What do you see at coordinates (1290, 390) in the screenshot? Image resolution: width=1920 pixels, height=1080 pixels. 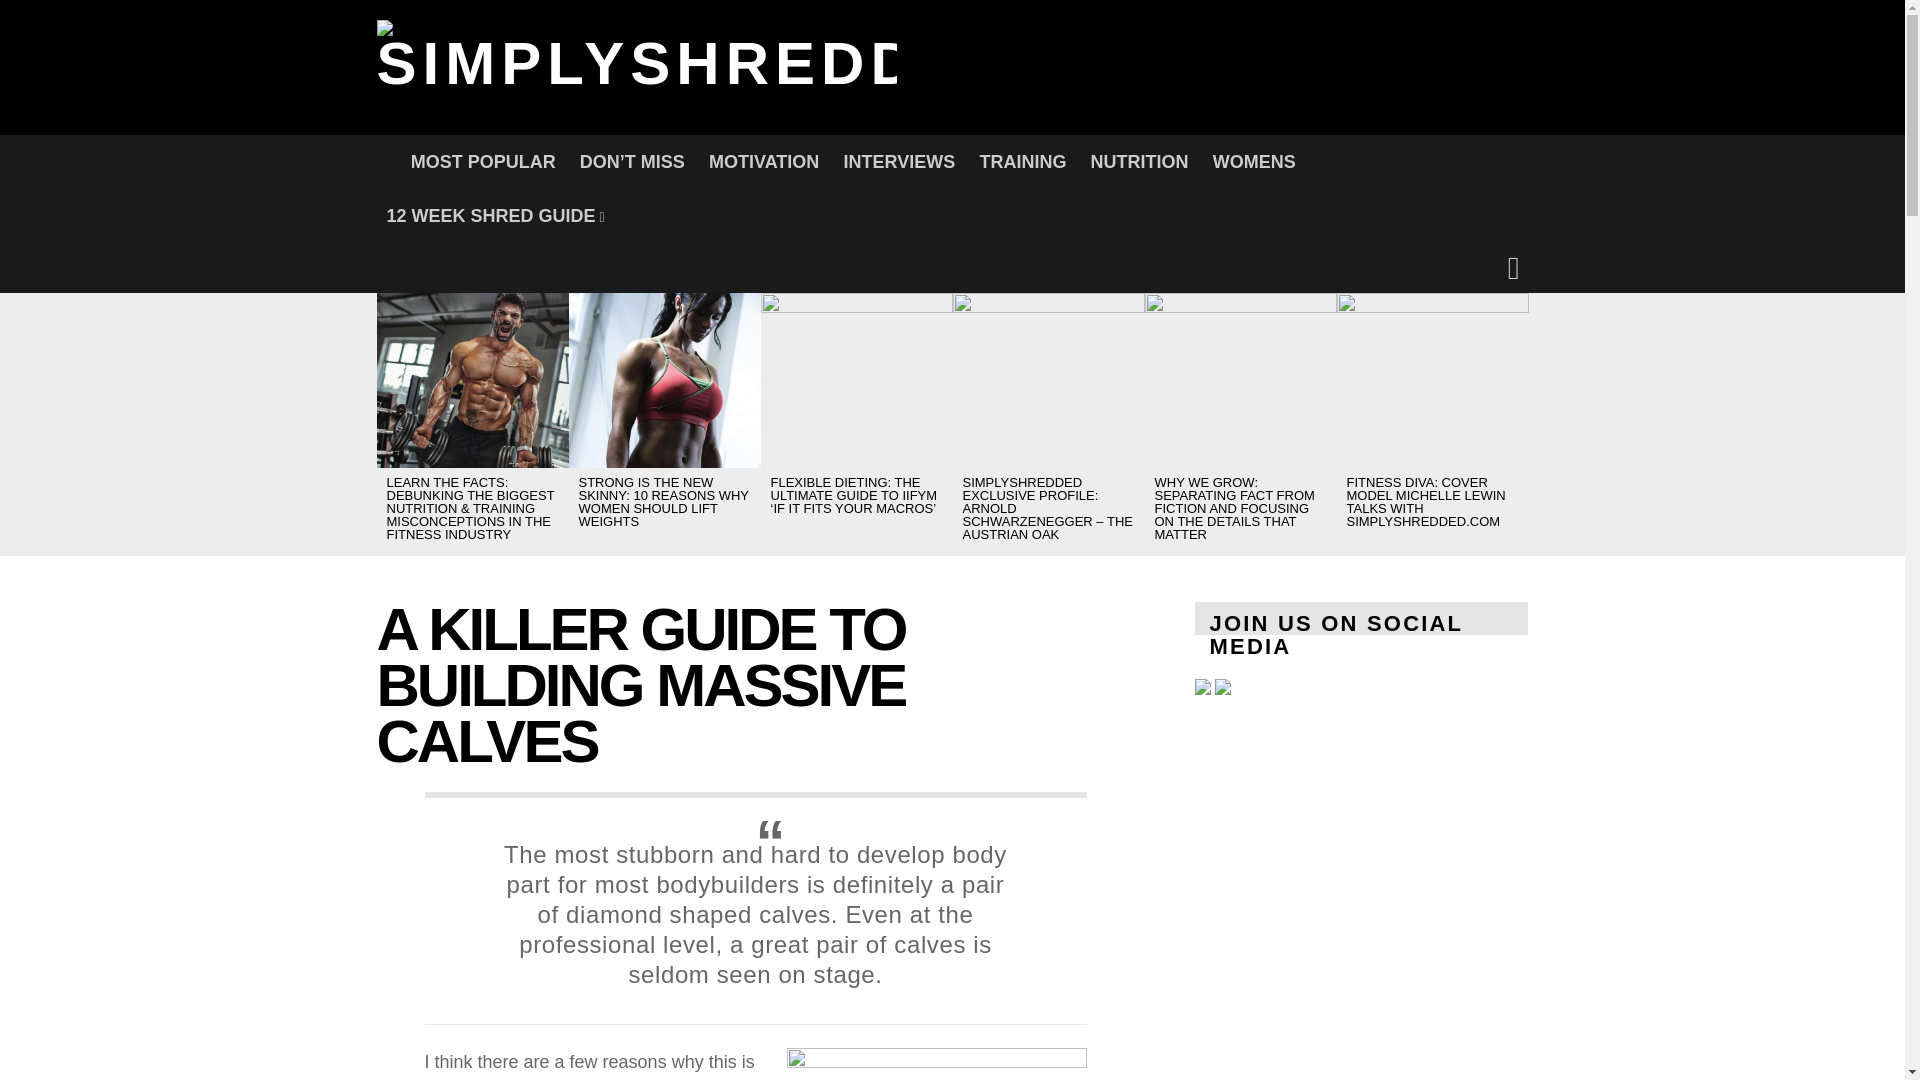 I see `Search` at bounding box center [1290, 390].